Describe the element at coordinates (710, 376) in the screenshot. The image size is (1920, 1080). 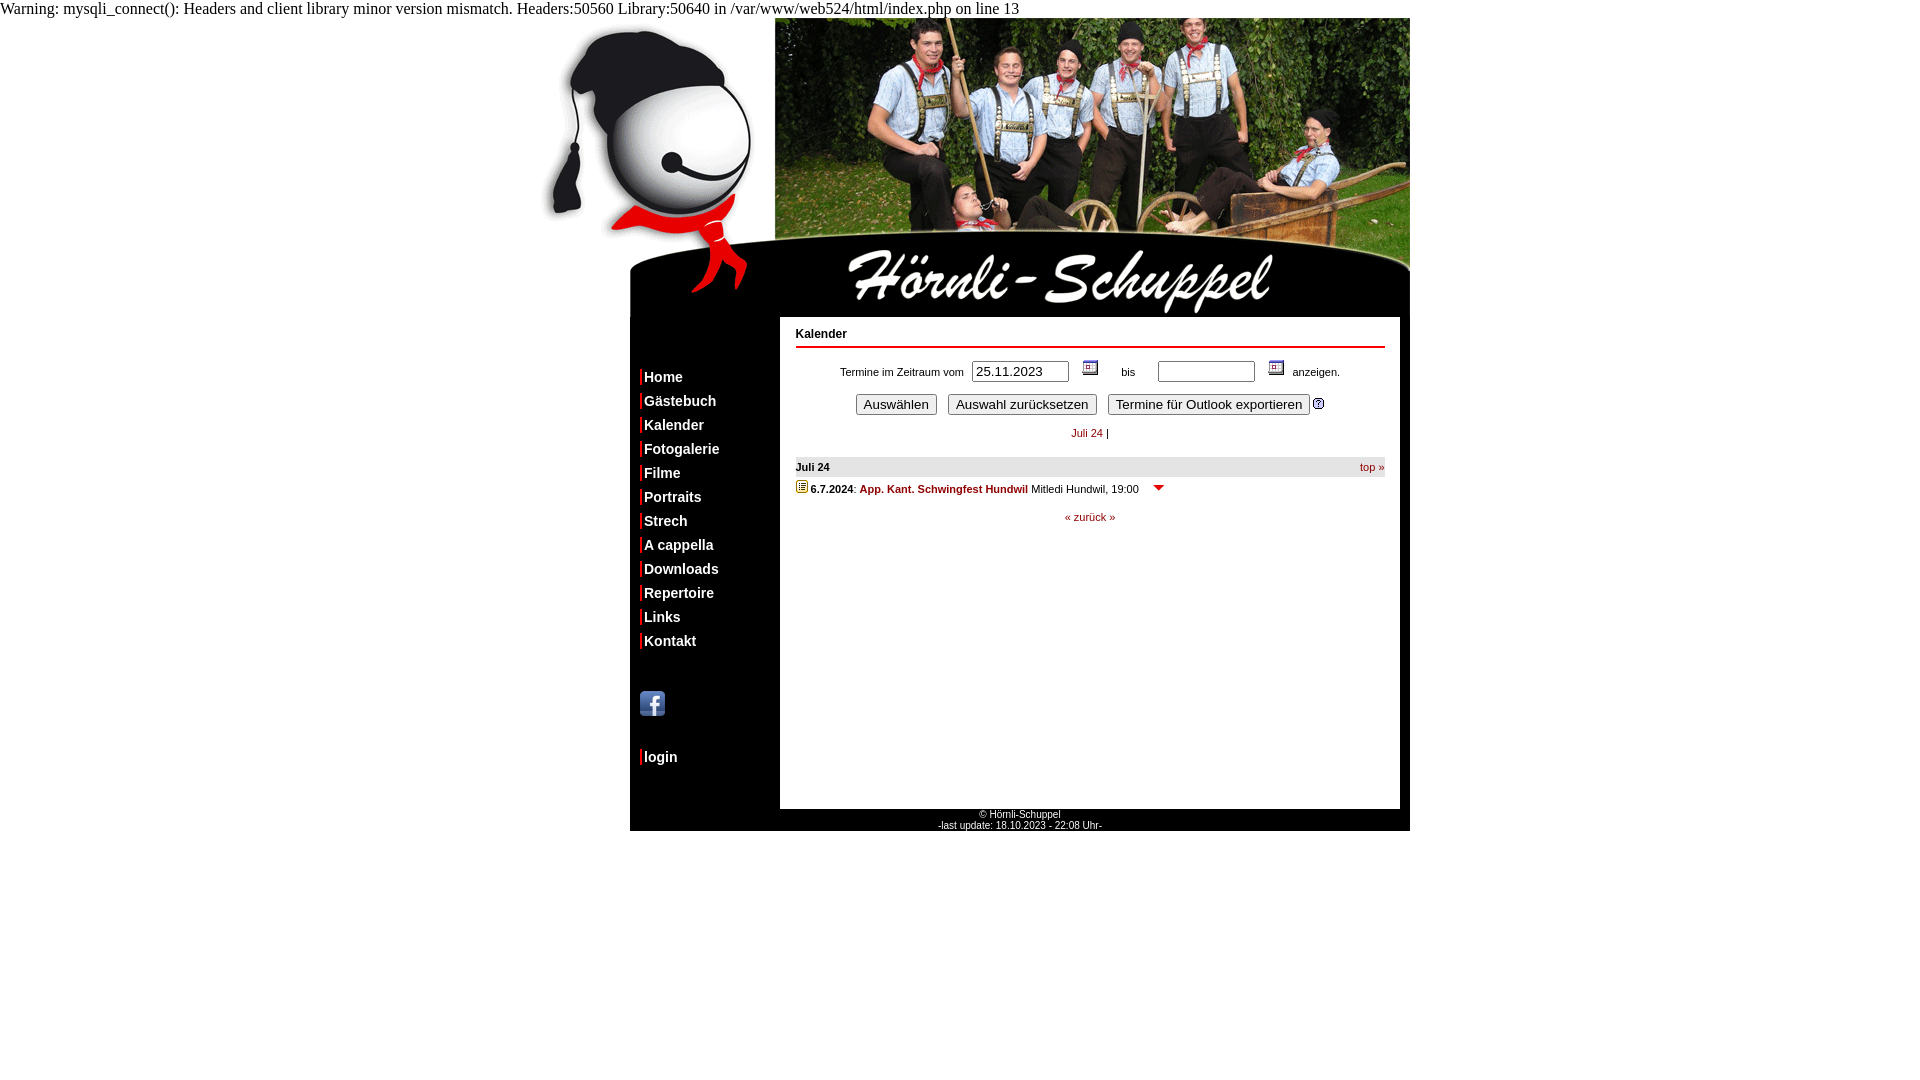
I see `Home` at that location.